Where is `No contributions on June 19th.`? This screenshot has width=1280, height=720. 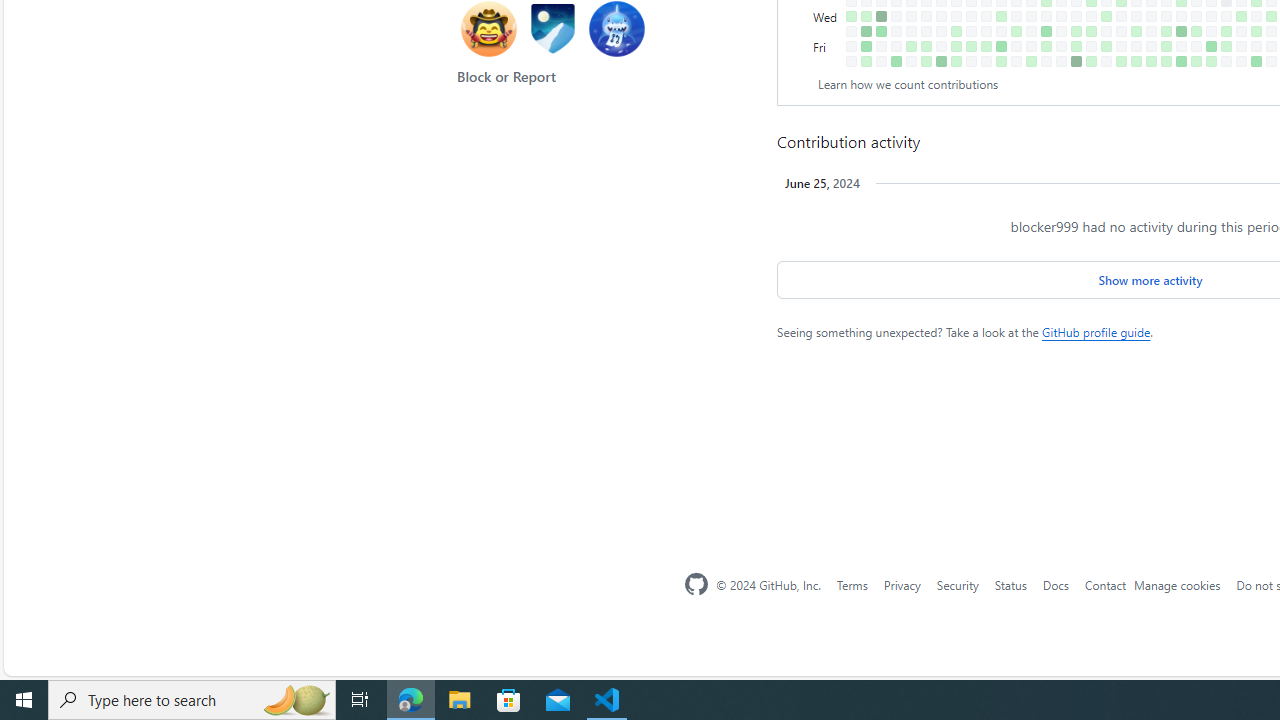 No contributions on June 19th. is located at coordinates (1211, 16).